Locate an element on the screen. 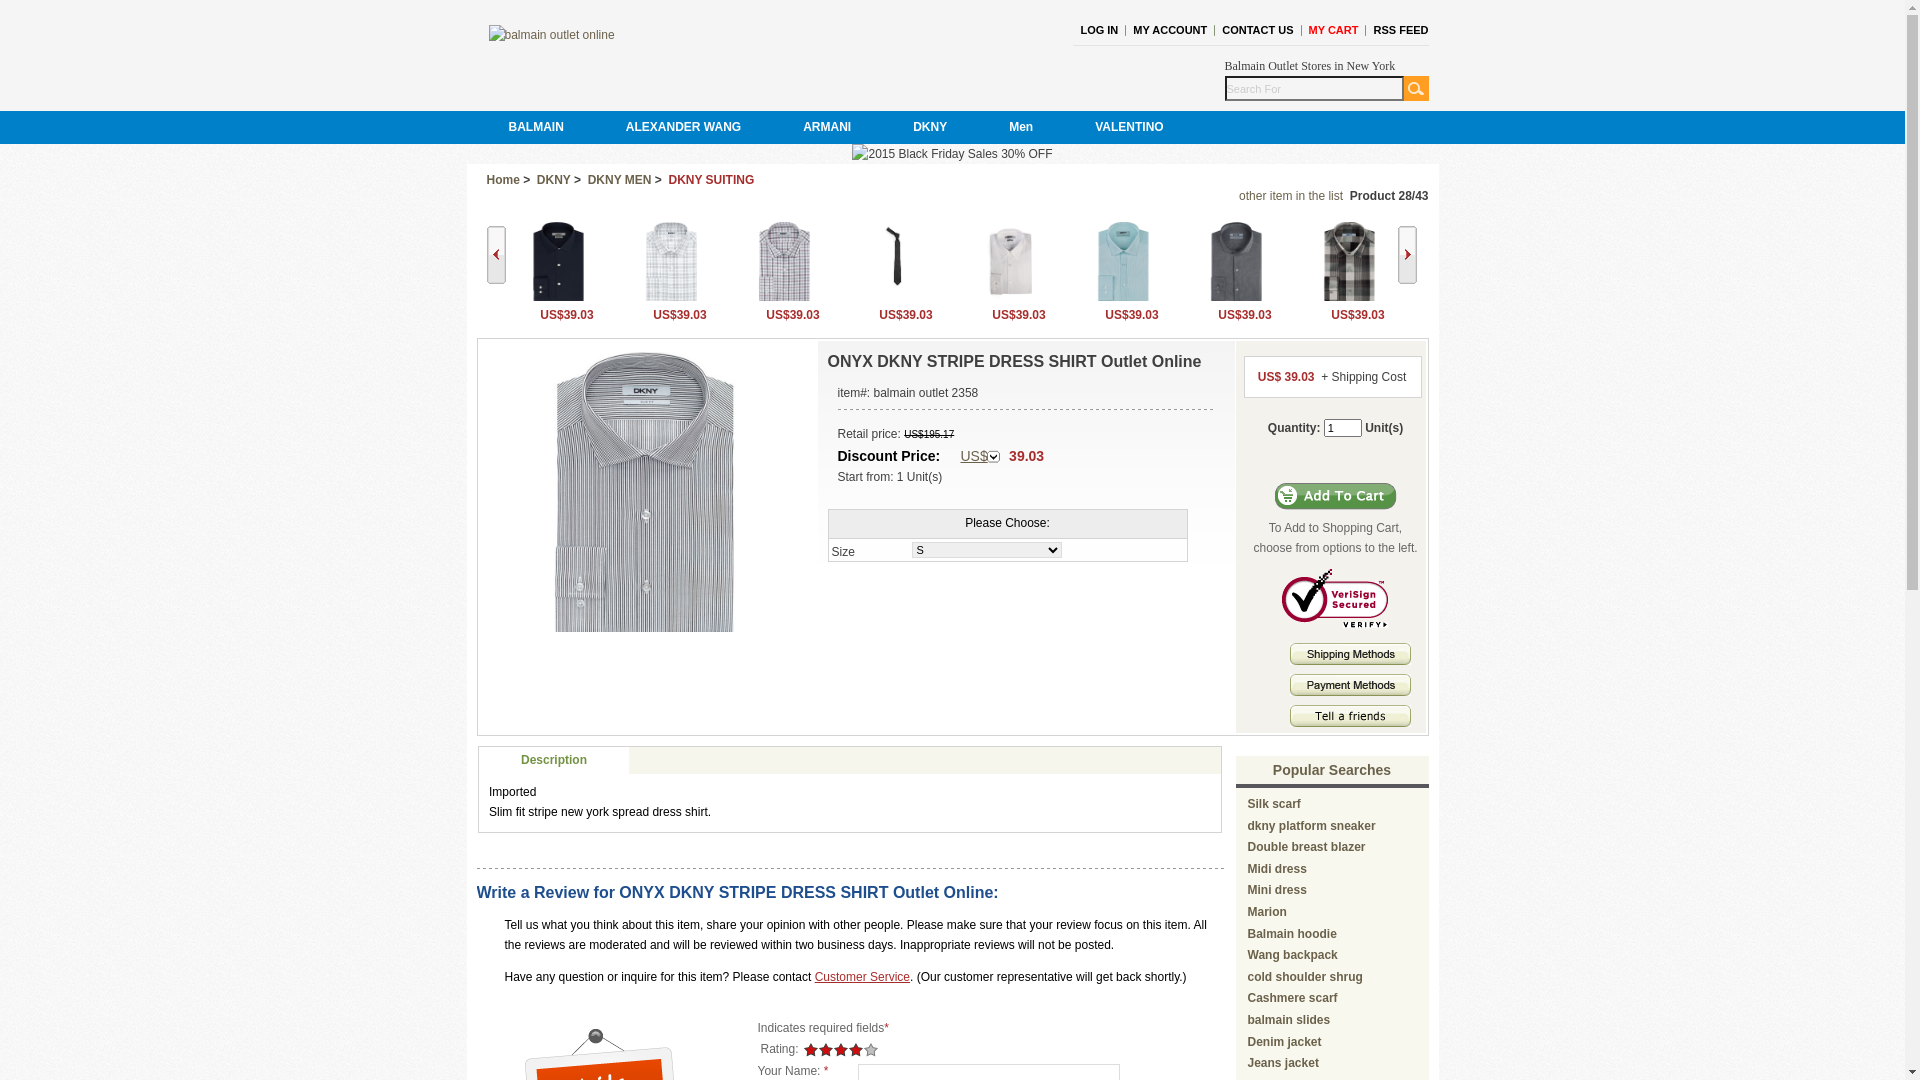 Image resolution: width=1920 pixels, height=1080 pixels. Customer Service is located at coordinates (862, 977).